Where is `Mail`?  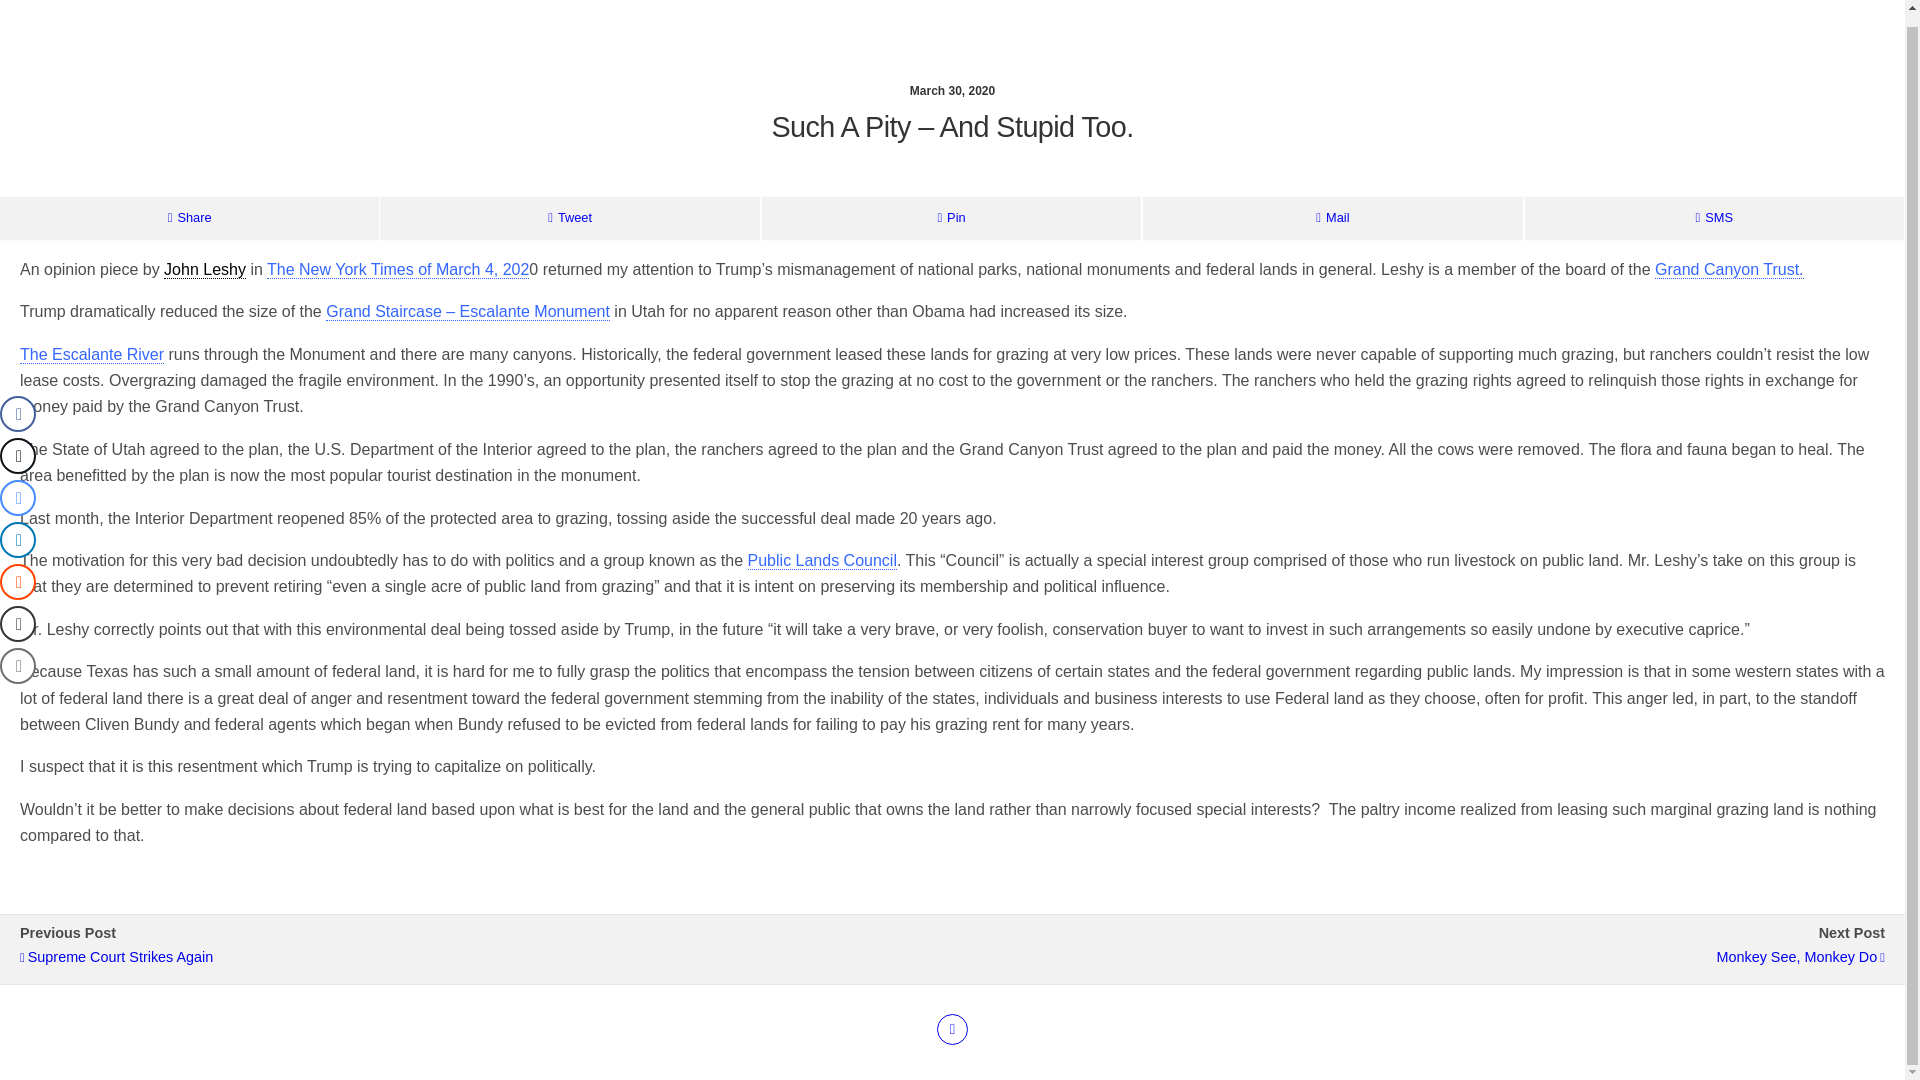
Mail is located at coordinates (1332, 217).